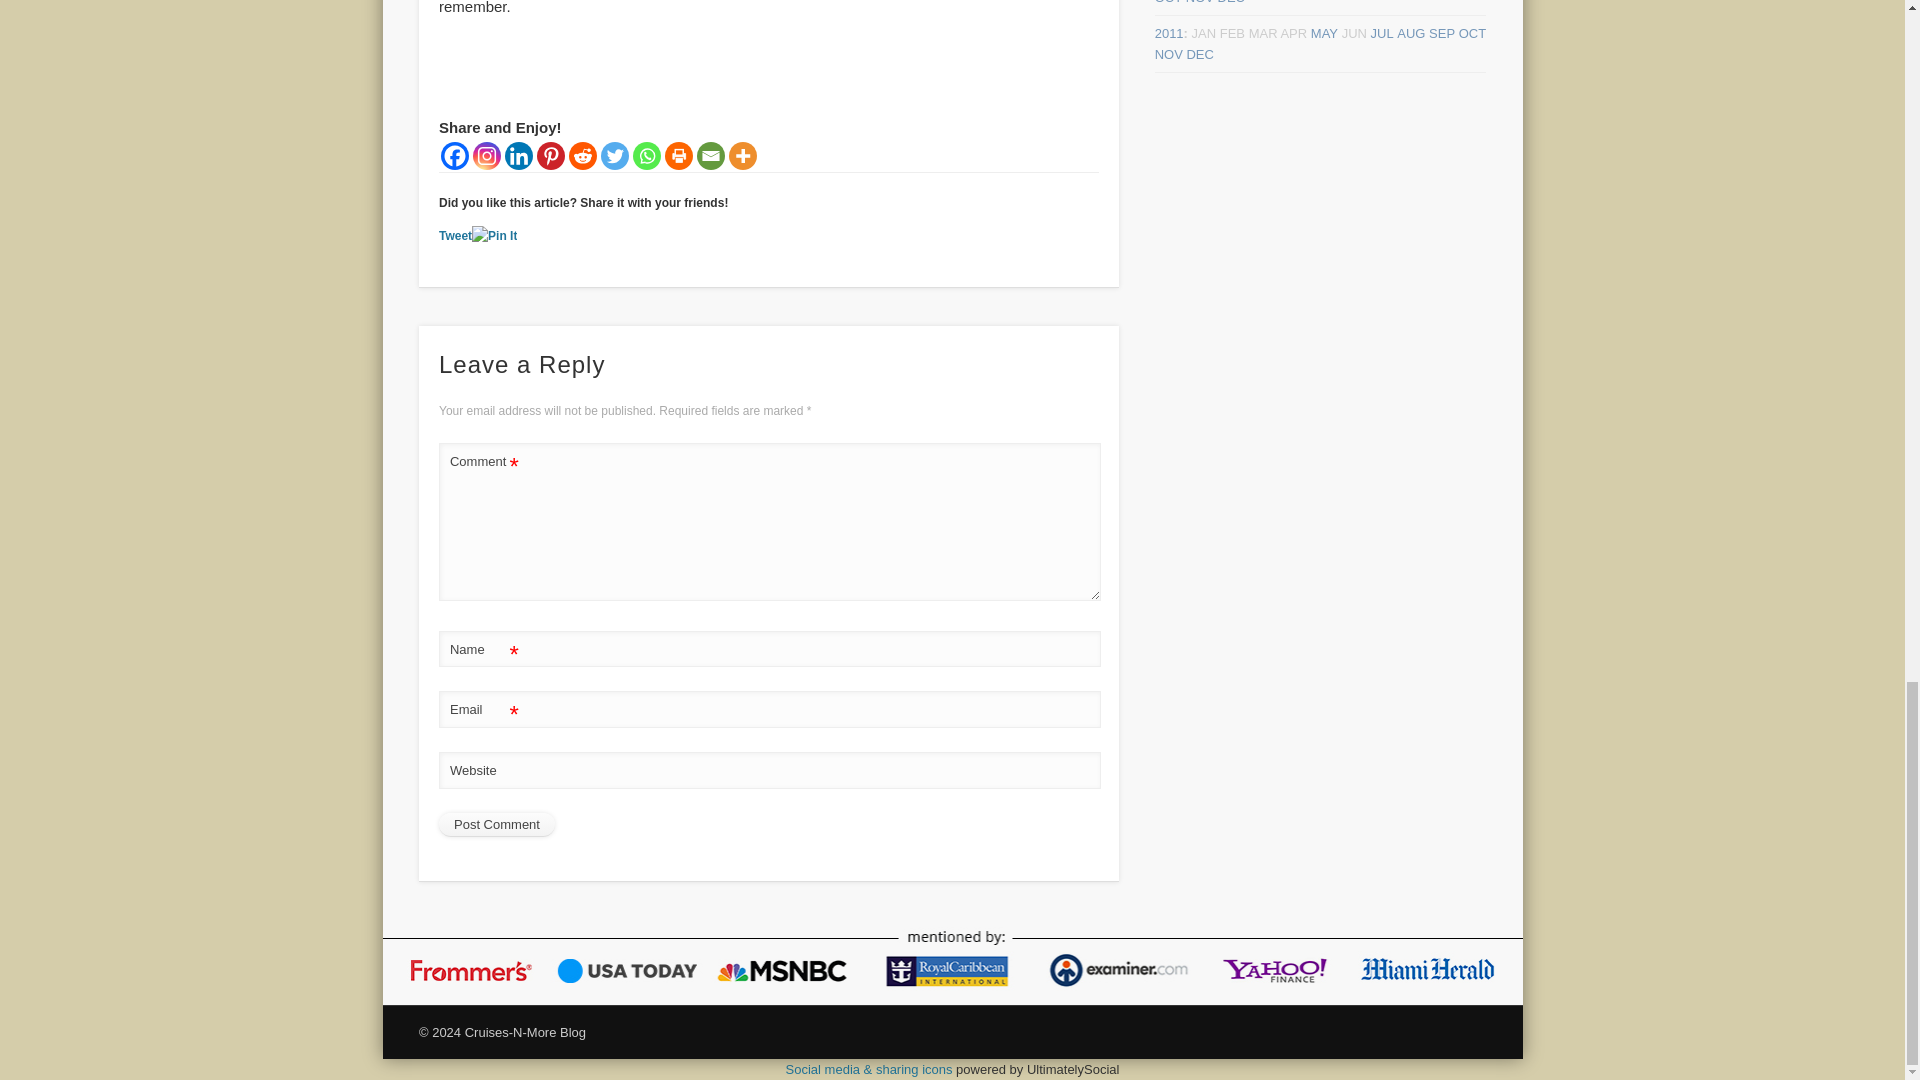  What do you see at coordinates (486, 155) in the screenshot?
I see `Instagram` at bounding box center [486, 155].